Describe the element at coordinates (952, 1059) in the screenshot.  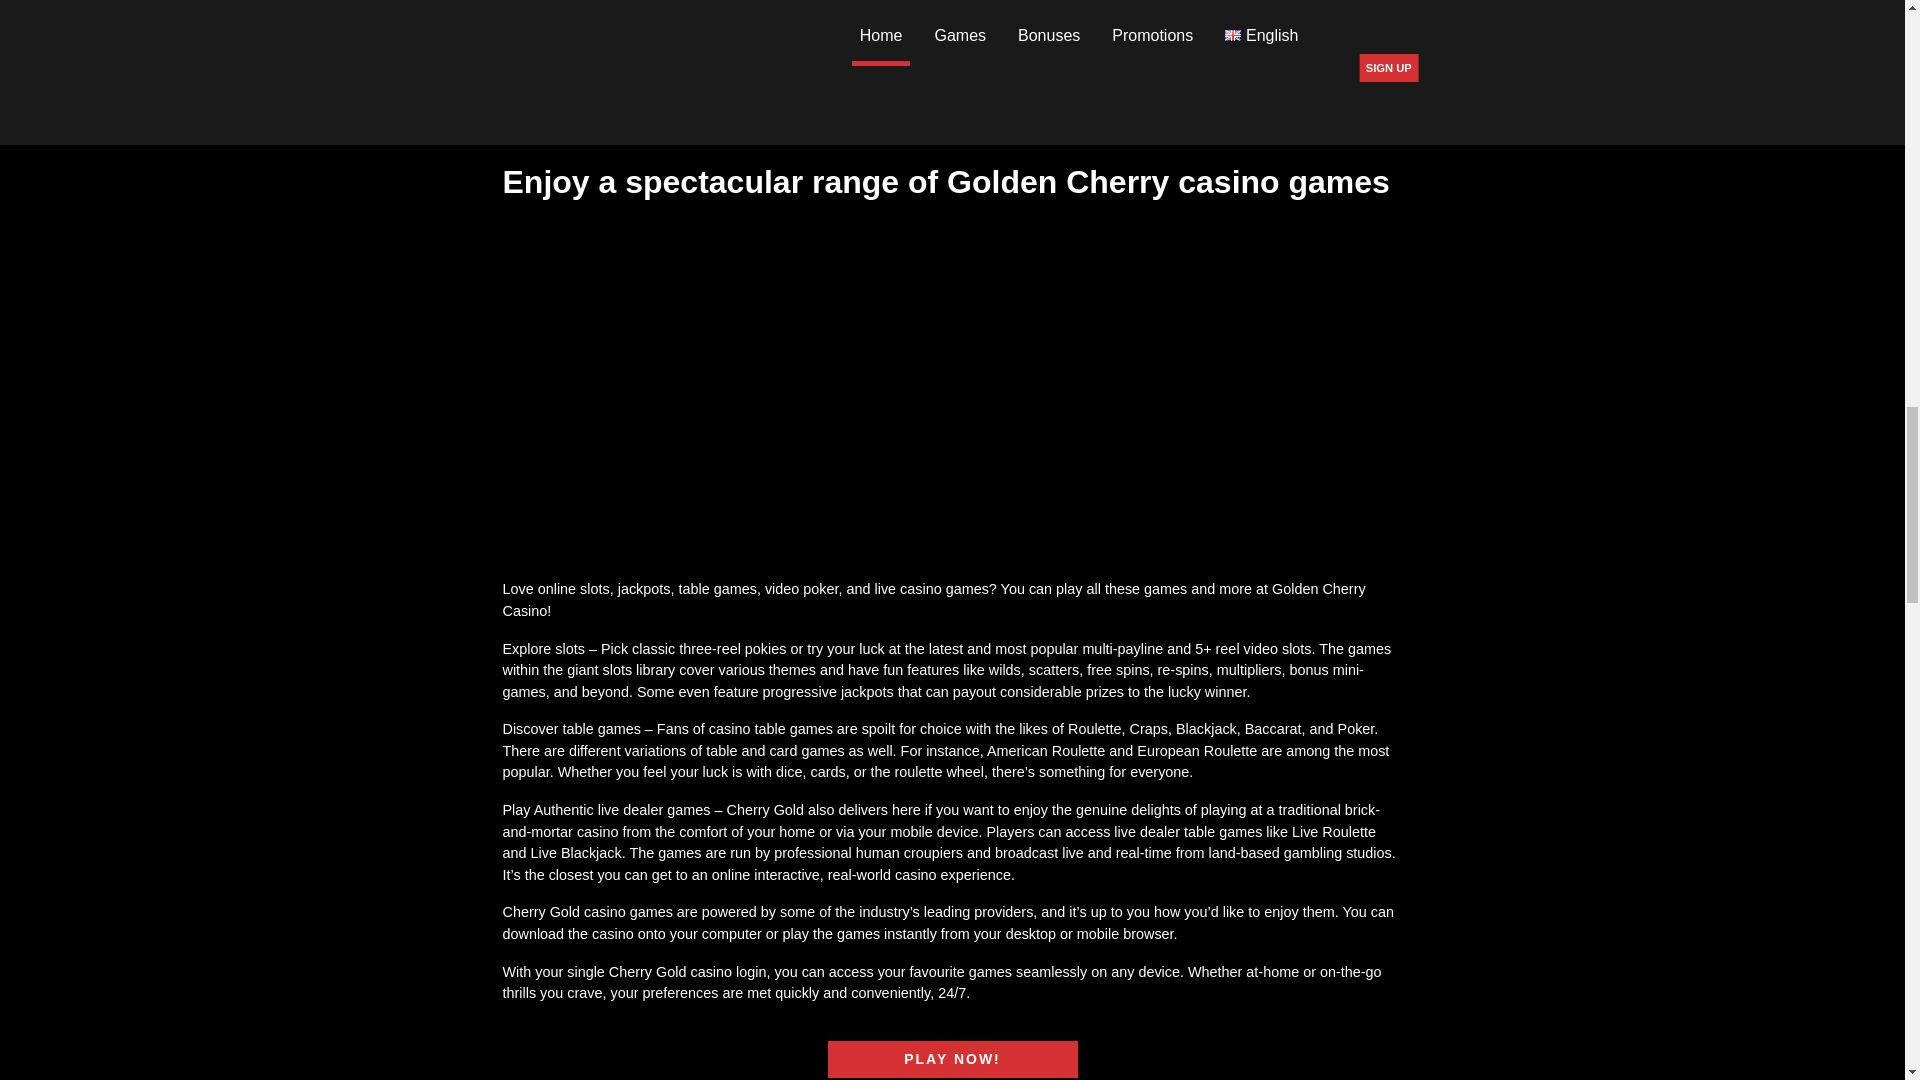
I see `PLAY NOW!` at that location.